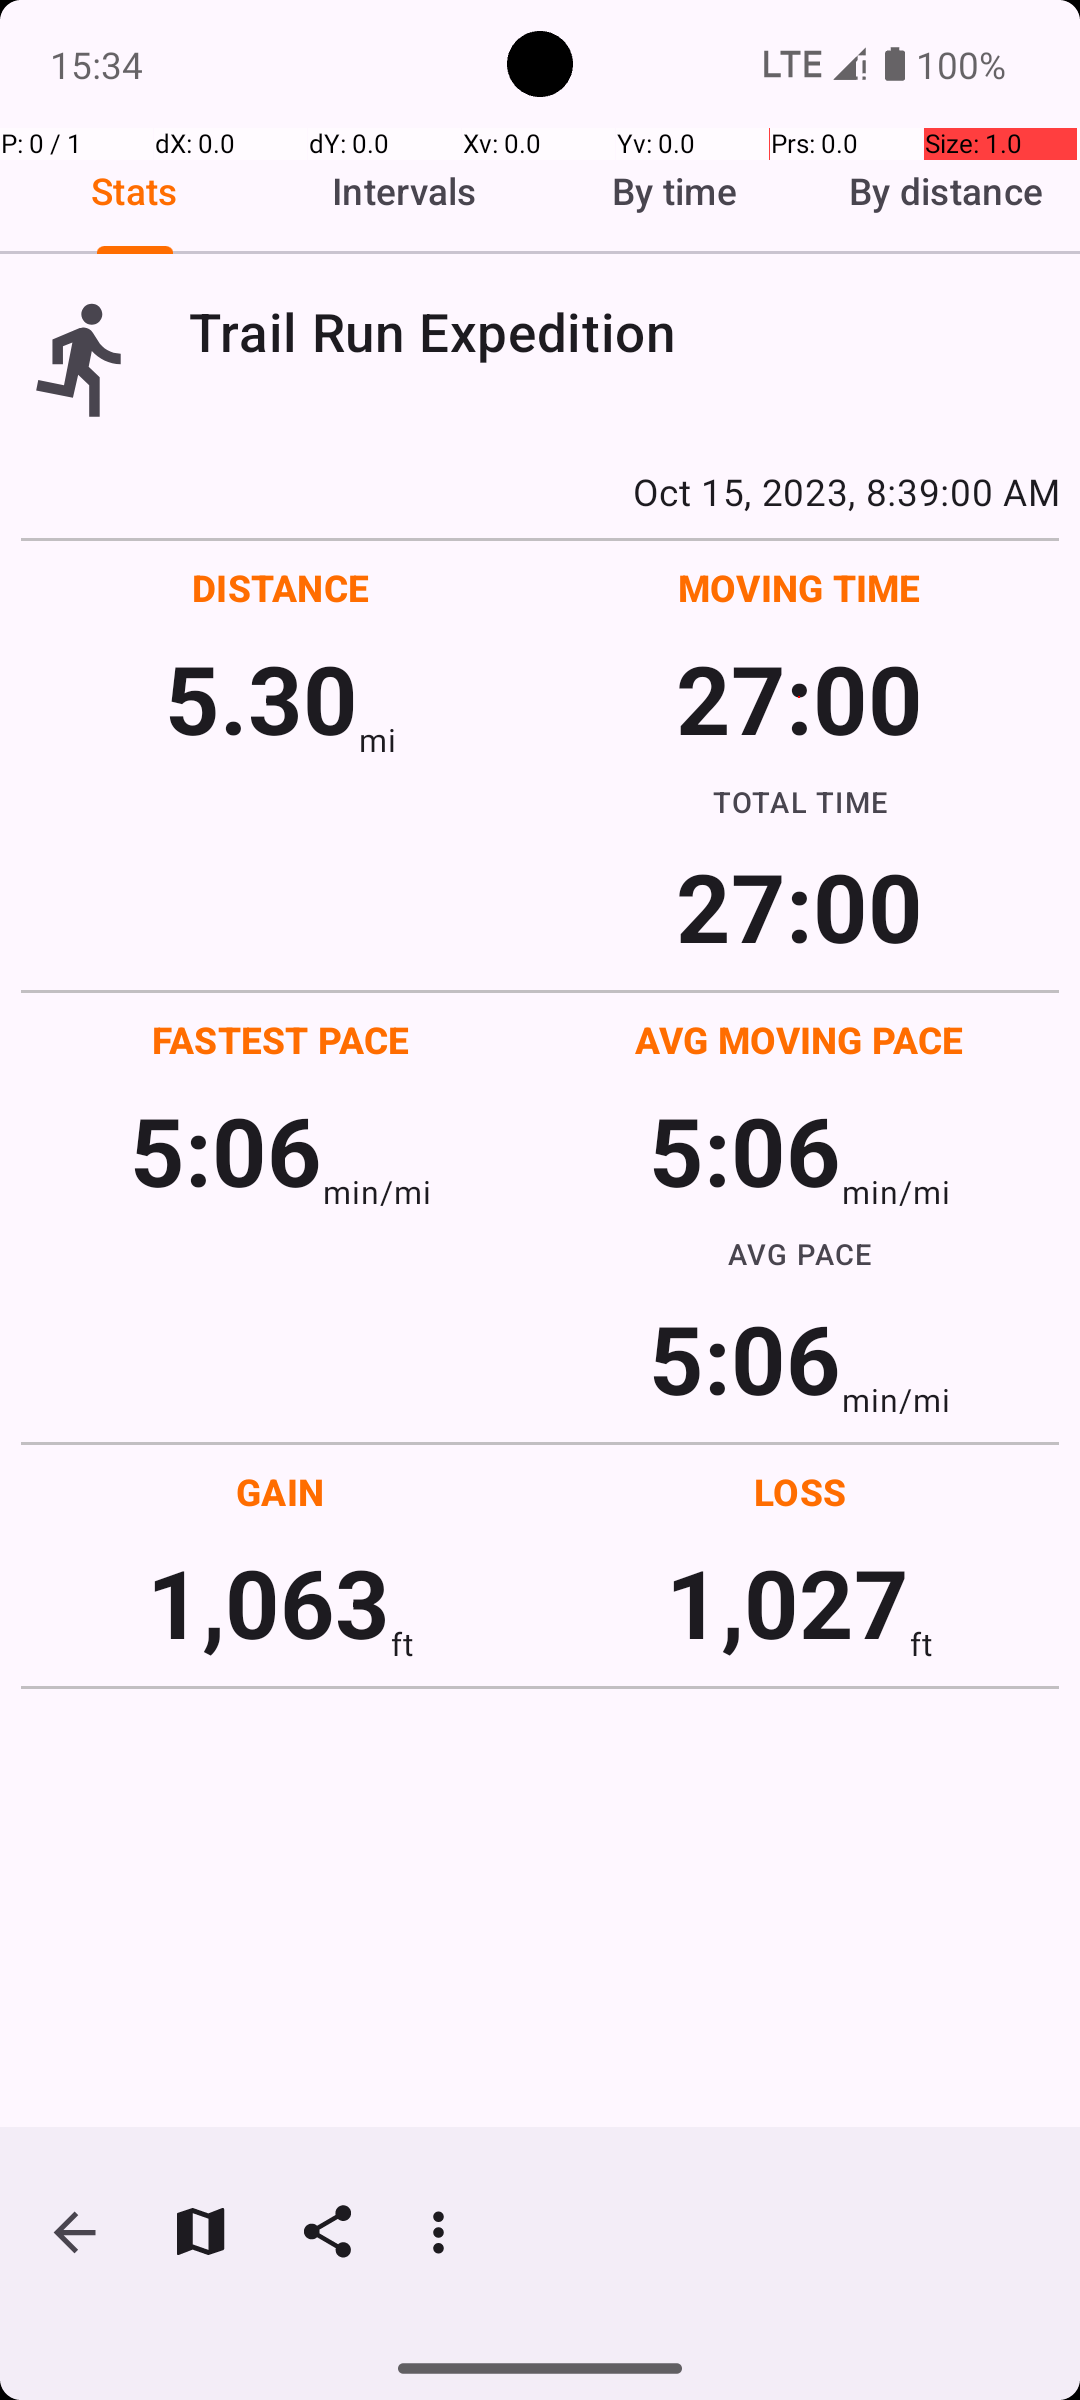 Image resolution: width=1080 pixels, height=2400 pixels. I want to click on 27:00, so click(800, 698).